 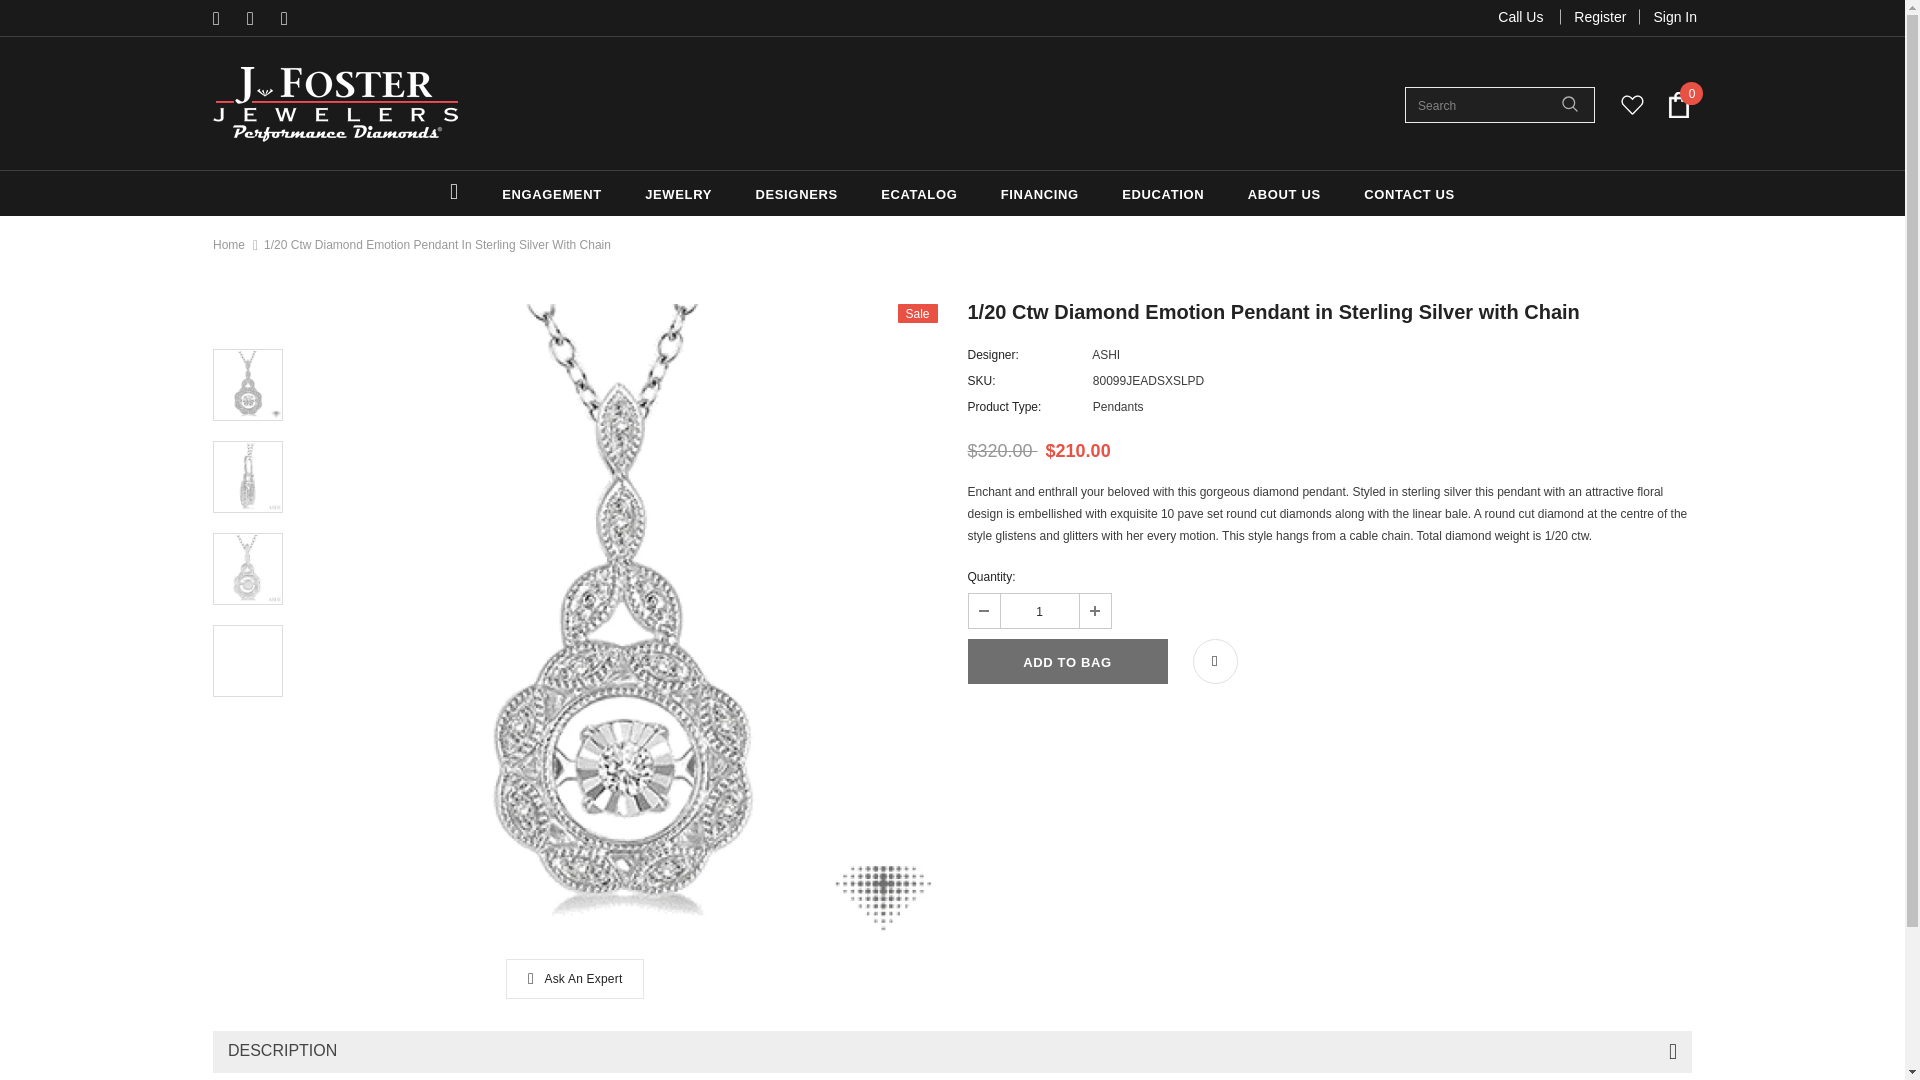 I want to click on ECATALOG, so click(x=918, y=193).